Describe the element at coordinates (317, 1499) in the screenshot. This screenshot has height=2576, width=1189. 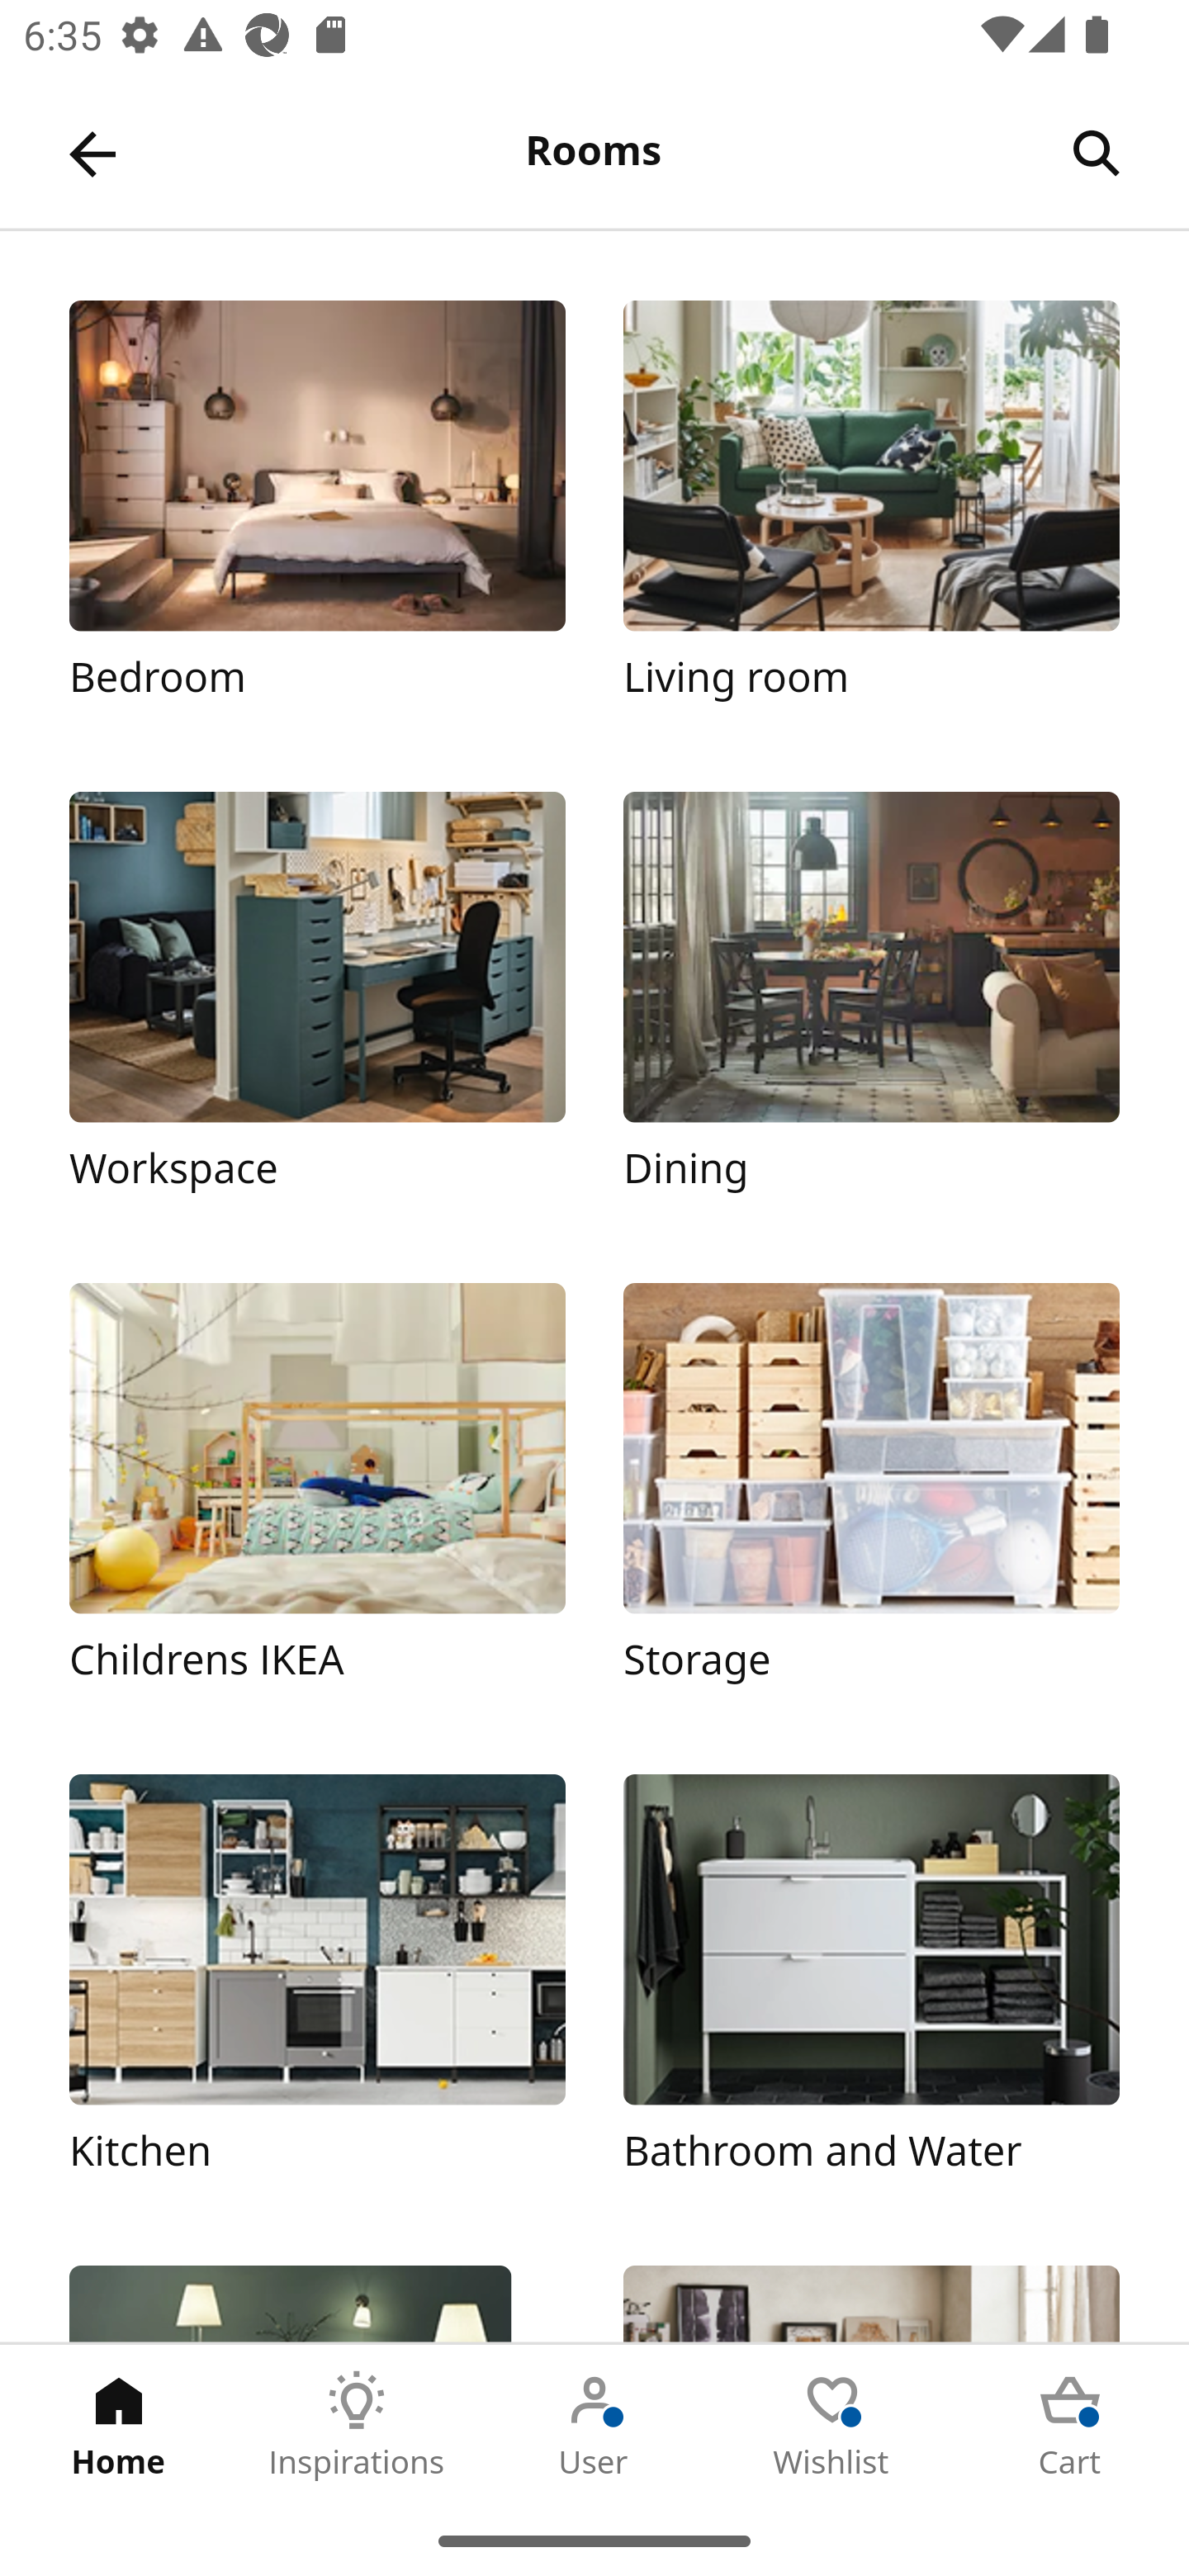
I see `Childrens IKEA` at that location.